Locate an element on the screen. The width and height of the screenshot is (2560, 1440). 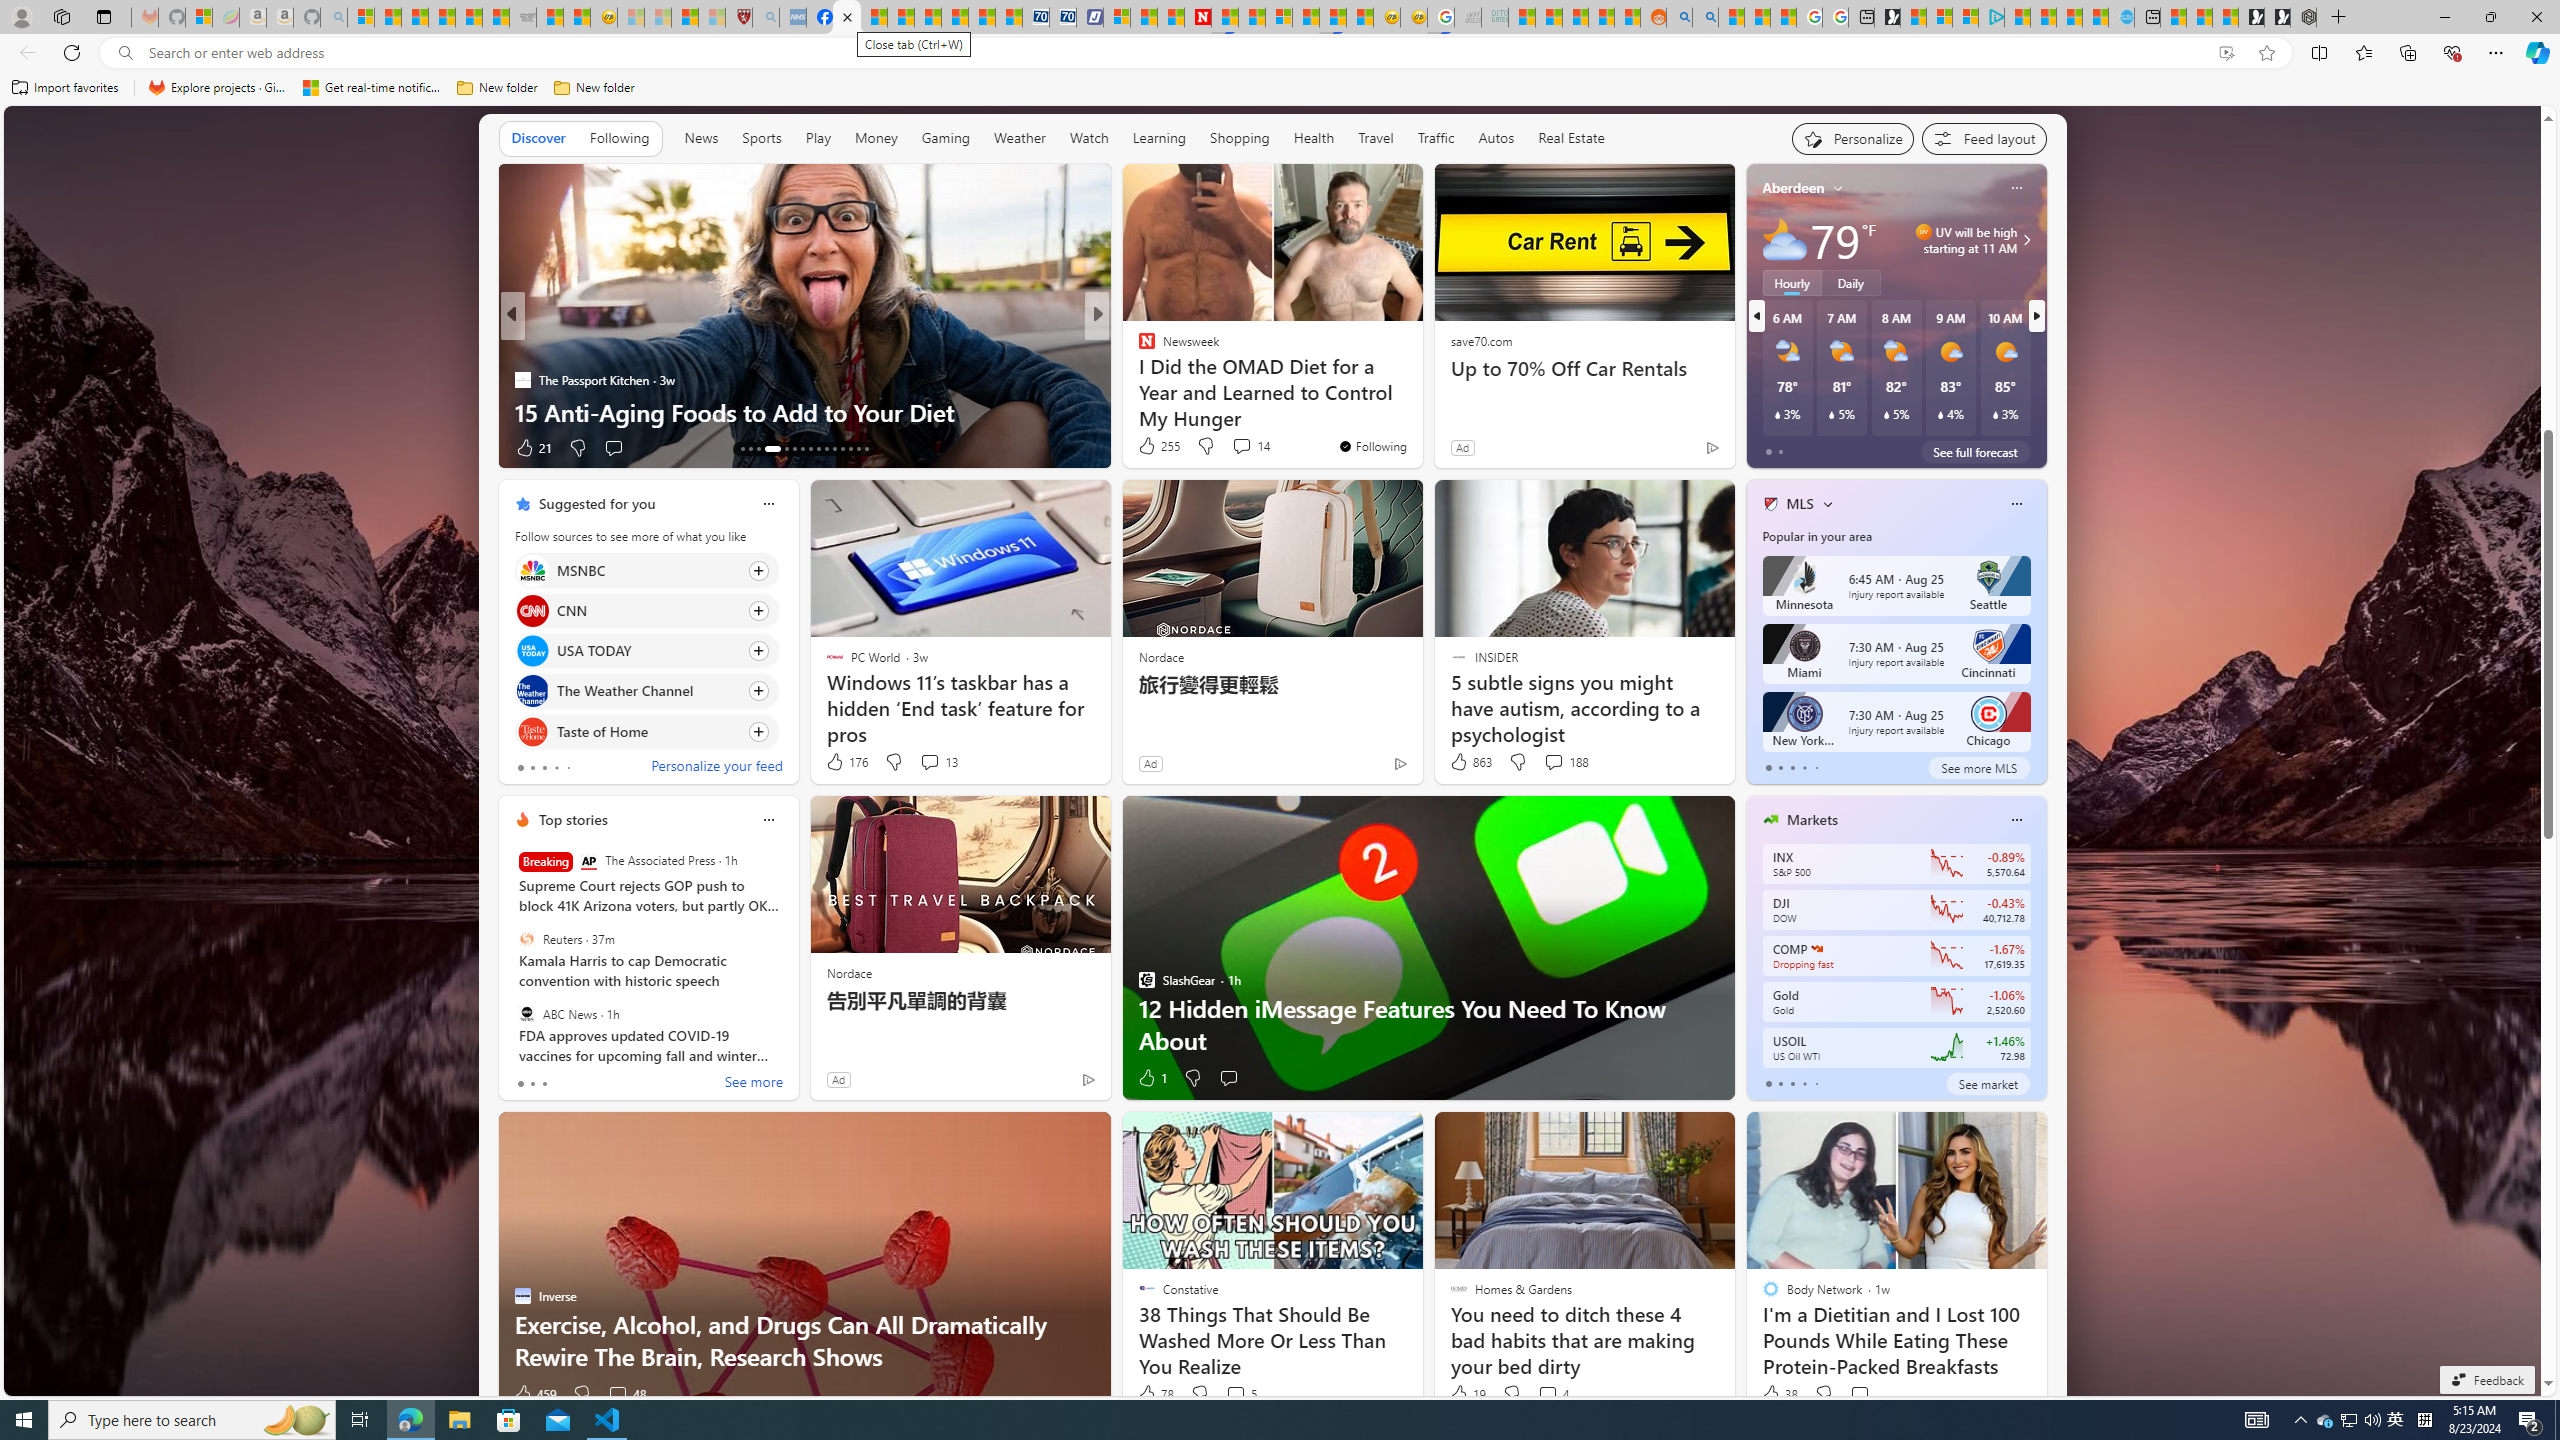
863 Like is located at coordinates (1469, 762).